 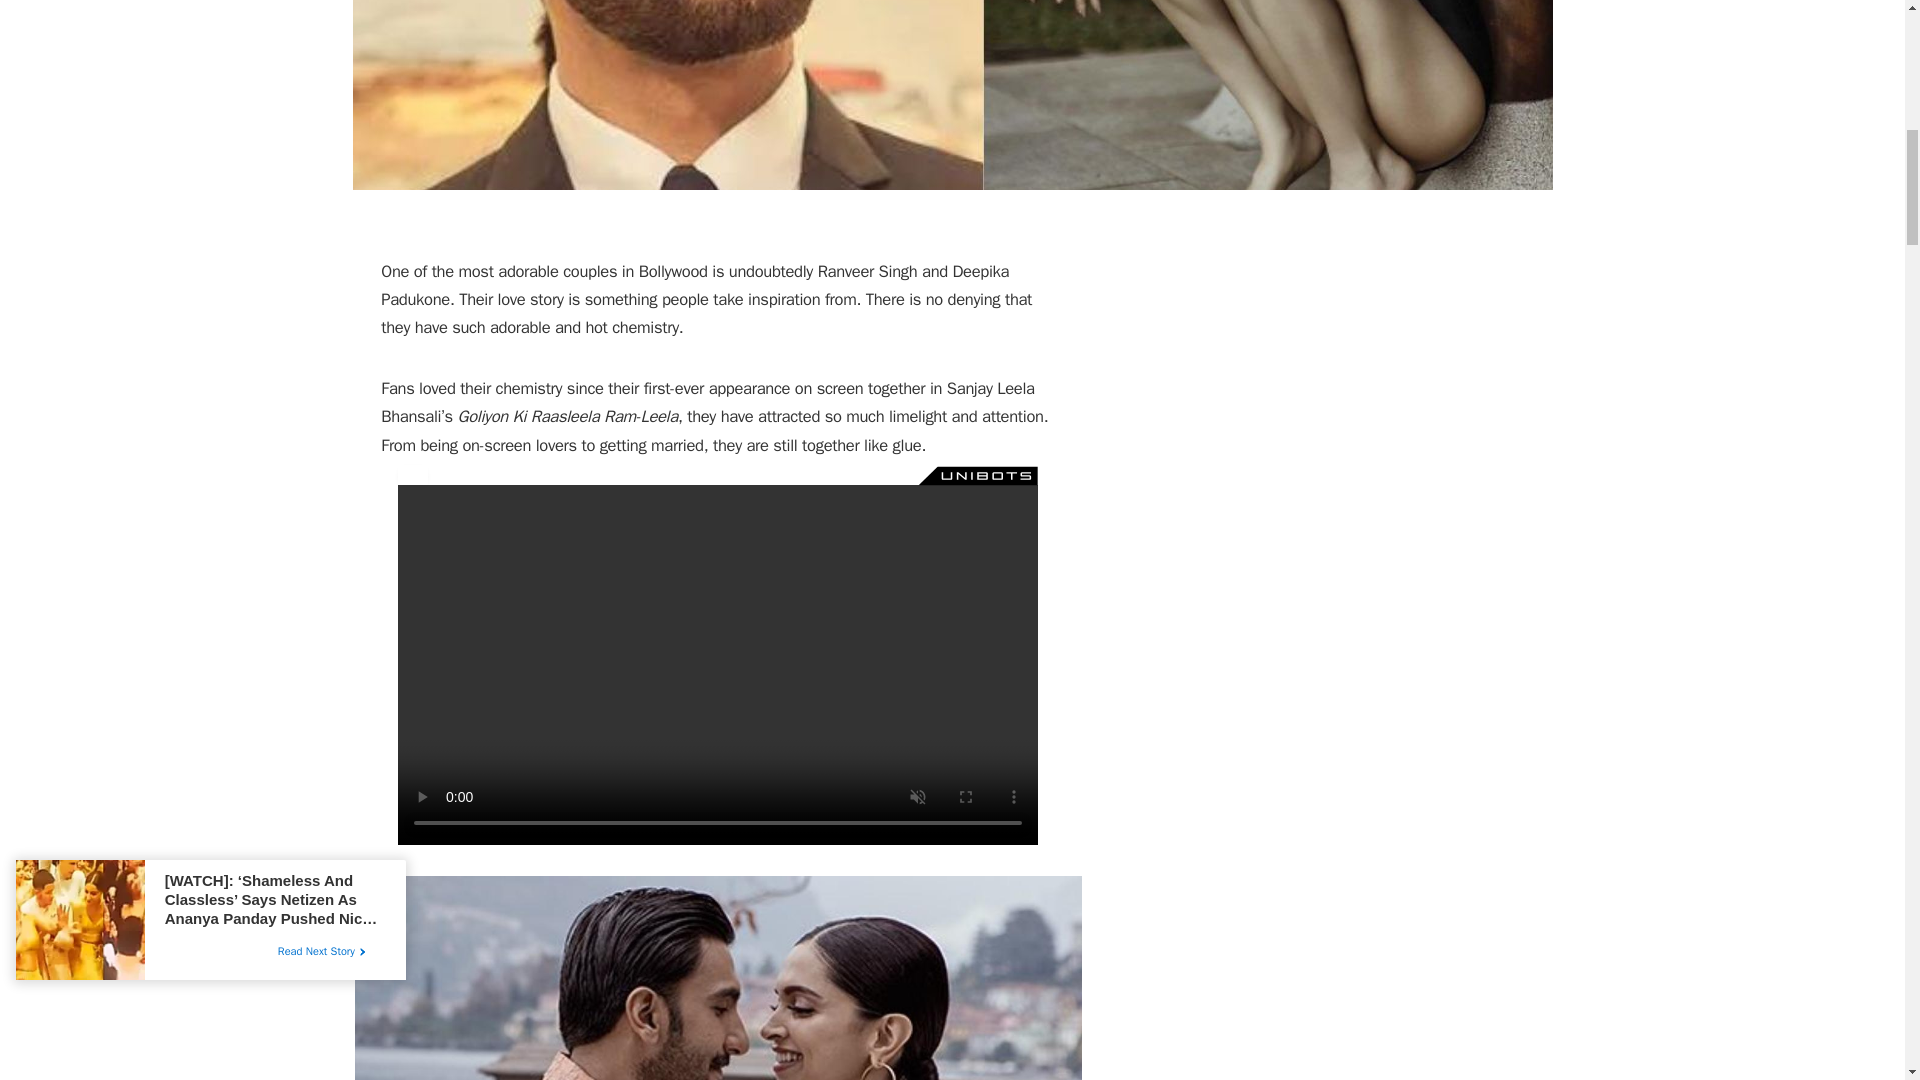 I want to click on Ranveer Singh Rubbishes Separation Rumors With Deepika, so click(x=951, y=95).